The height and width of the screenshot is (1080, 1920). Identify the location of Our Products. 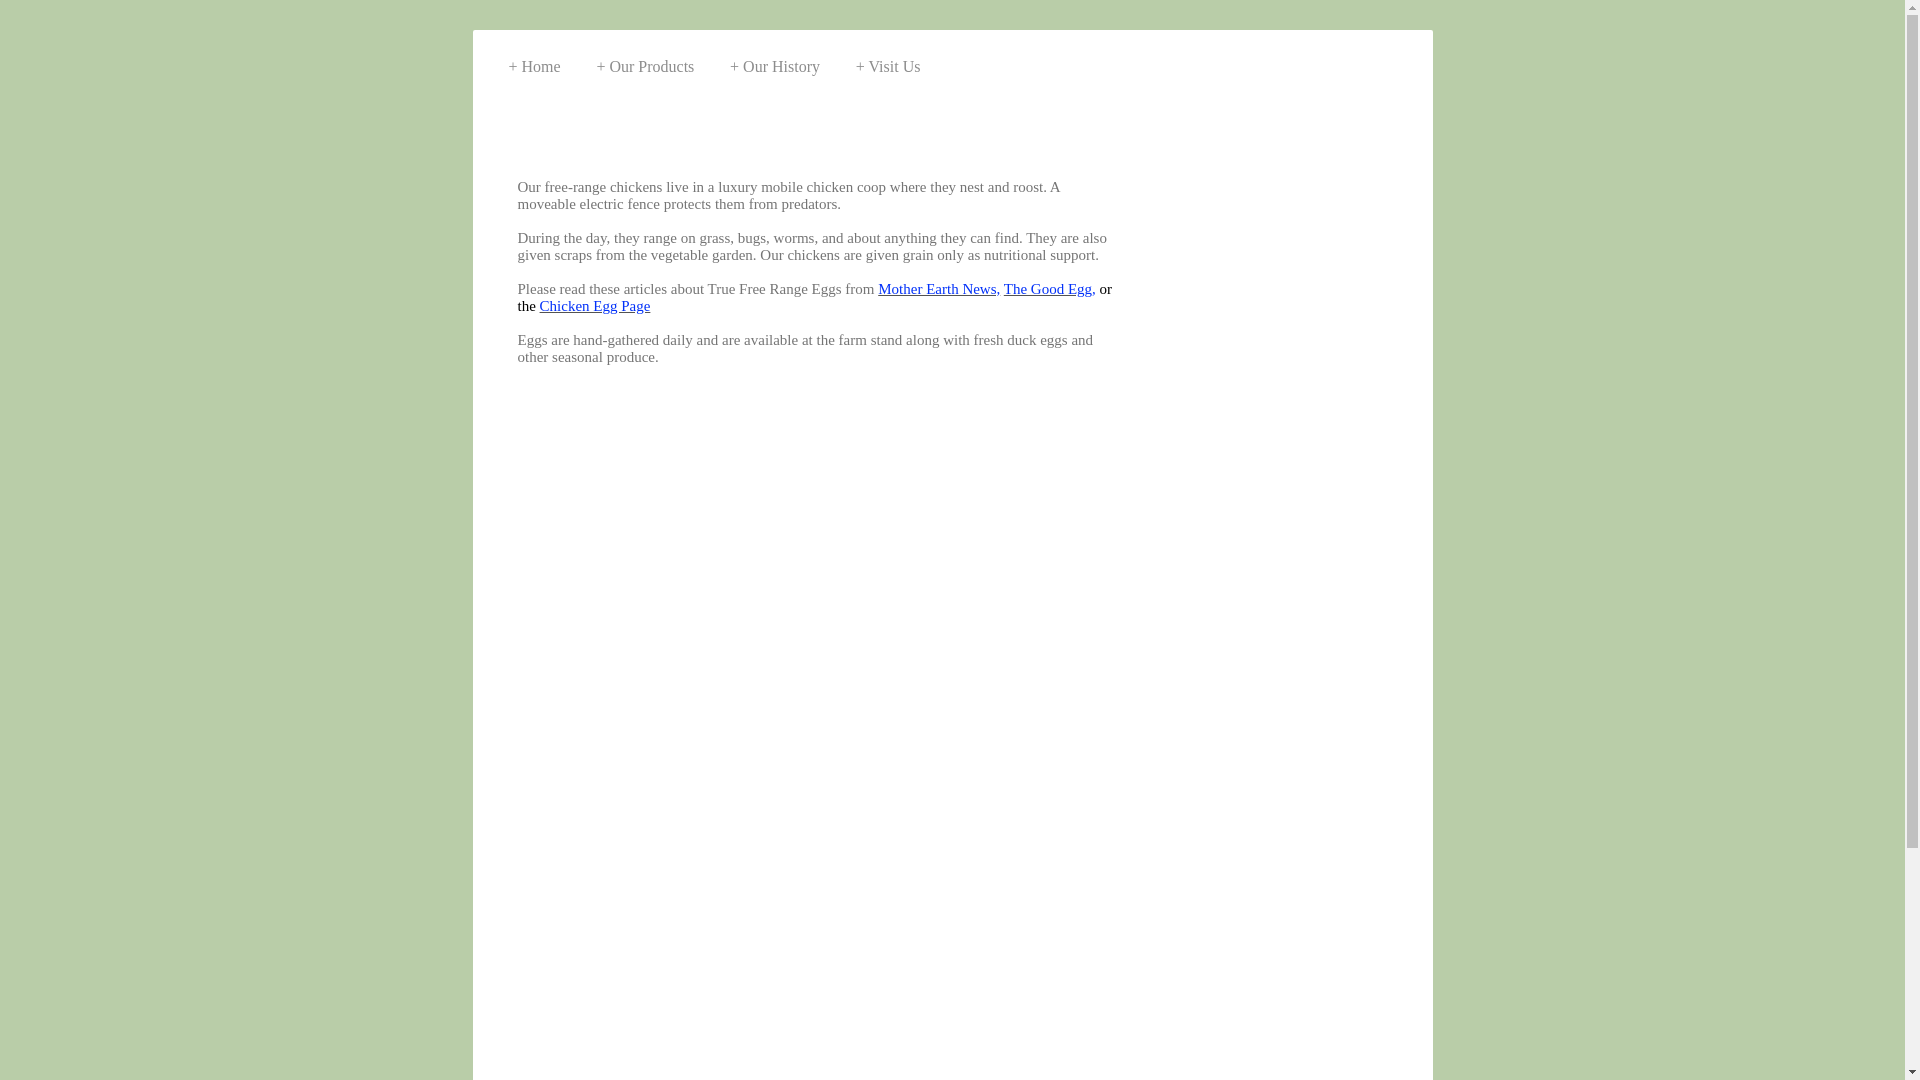
(644, 60).